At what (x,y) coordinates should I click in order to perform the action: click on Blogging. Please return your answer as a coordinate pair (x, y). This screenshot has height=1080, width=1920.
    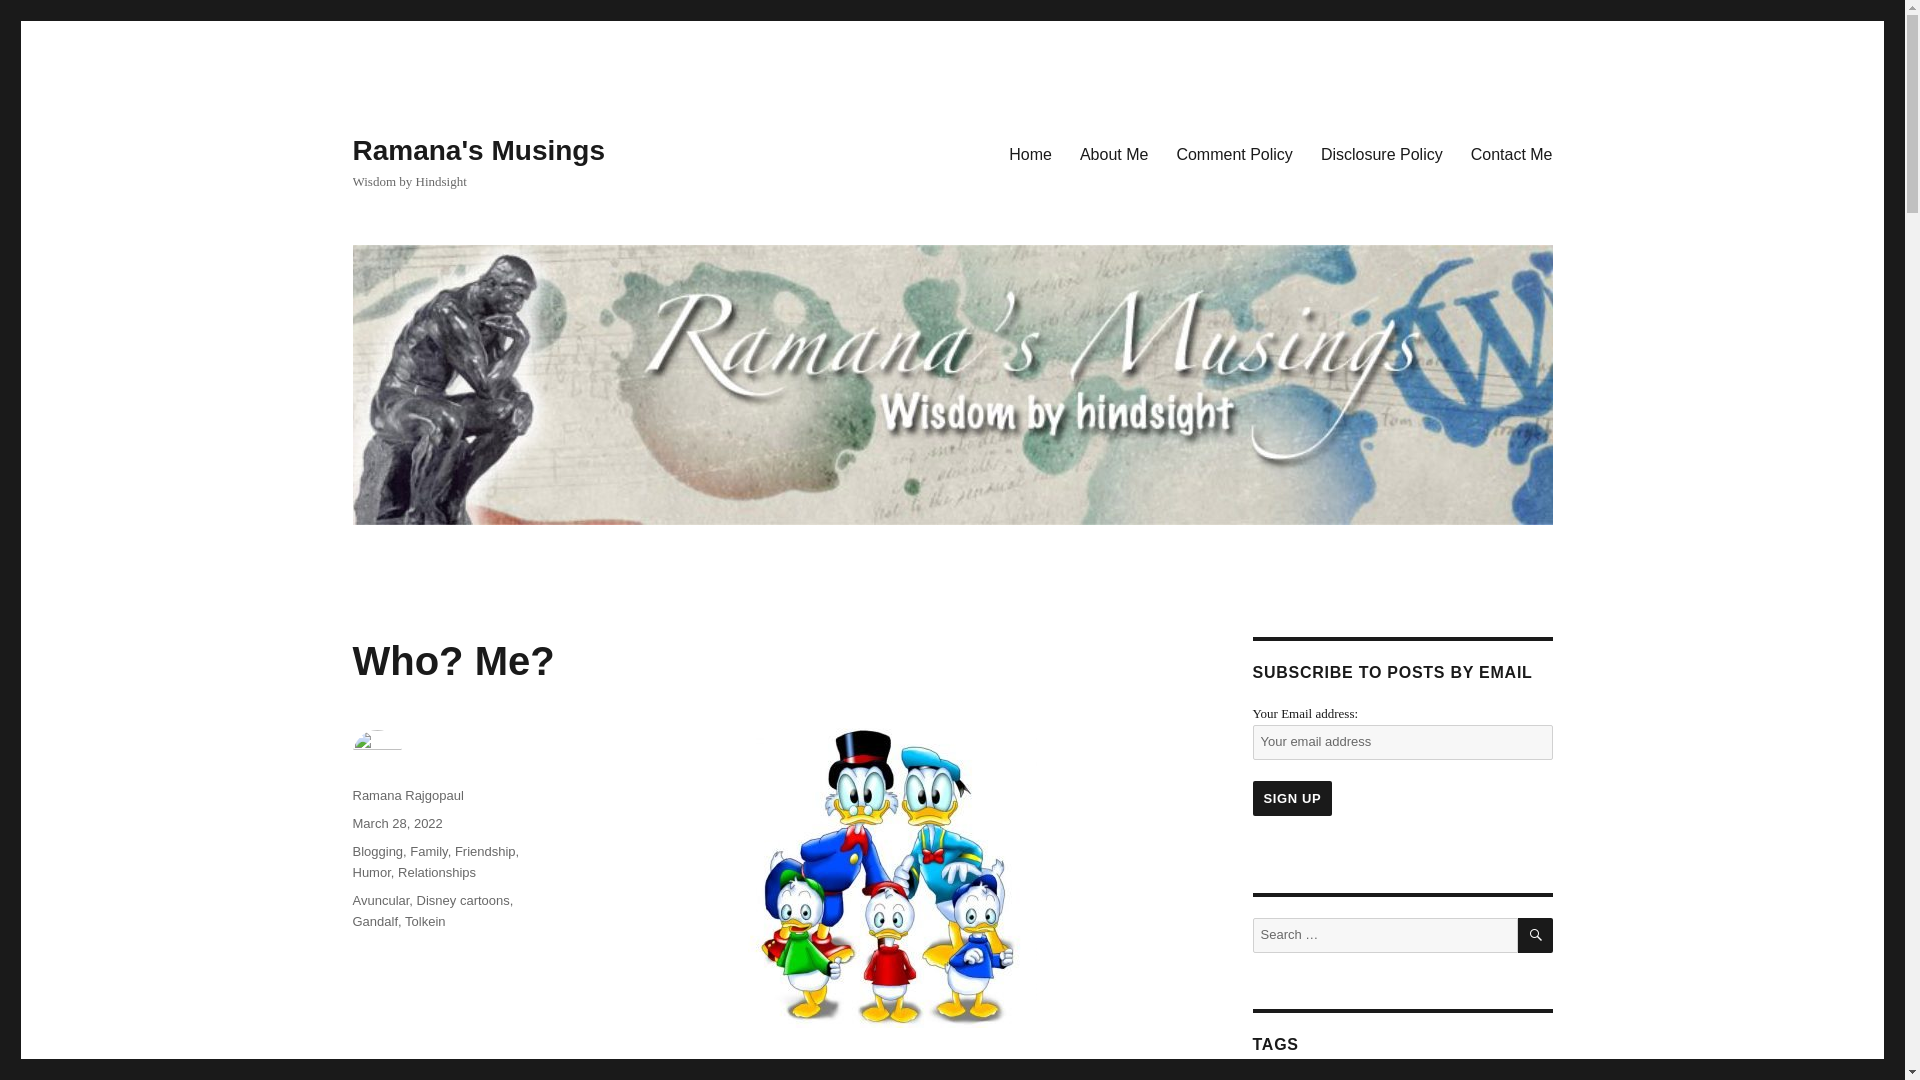
    Looking at the image, I should click on (377, 850).